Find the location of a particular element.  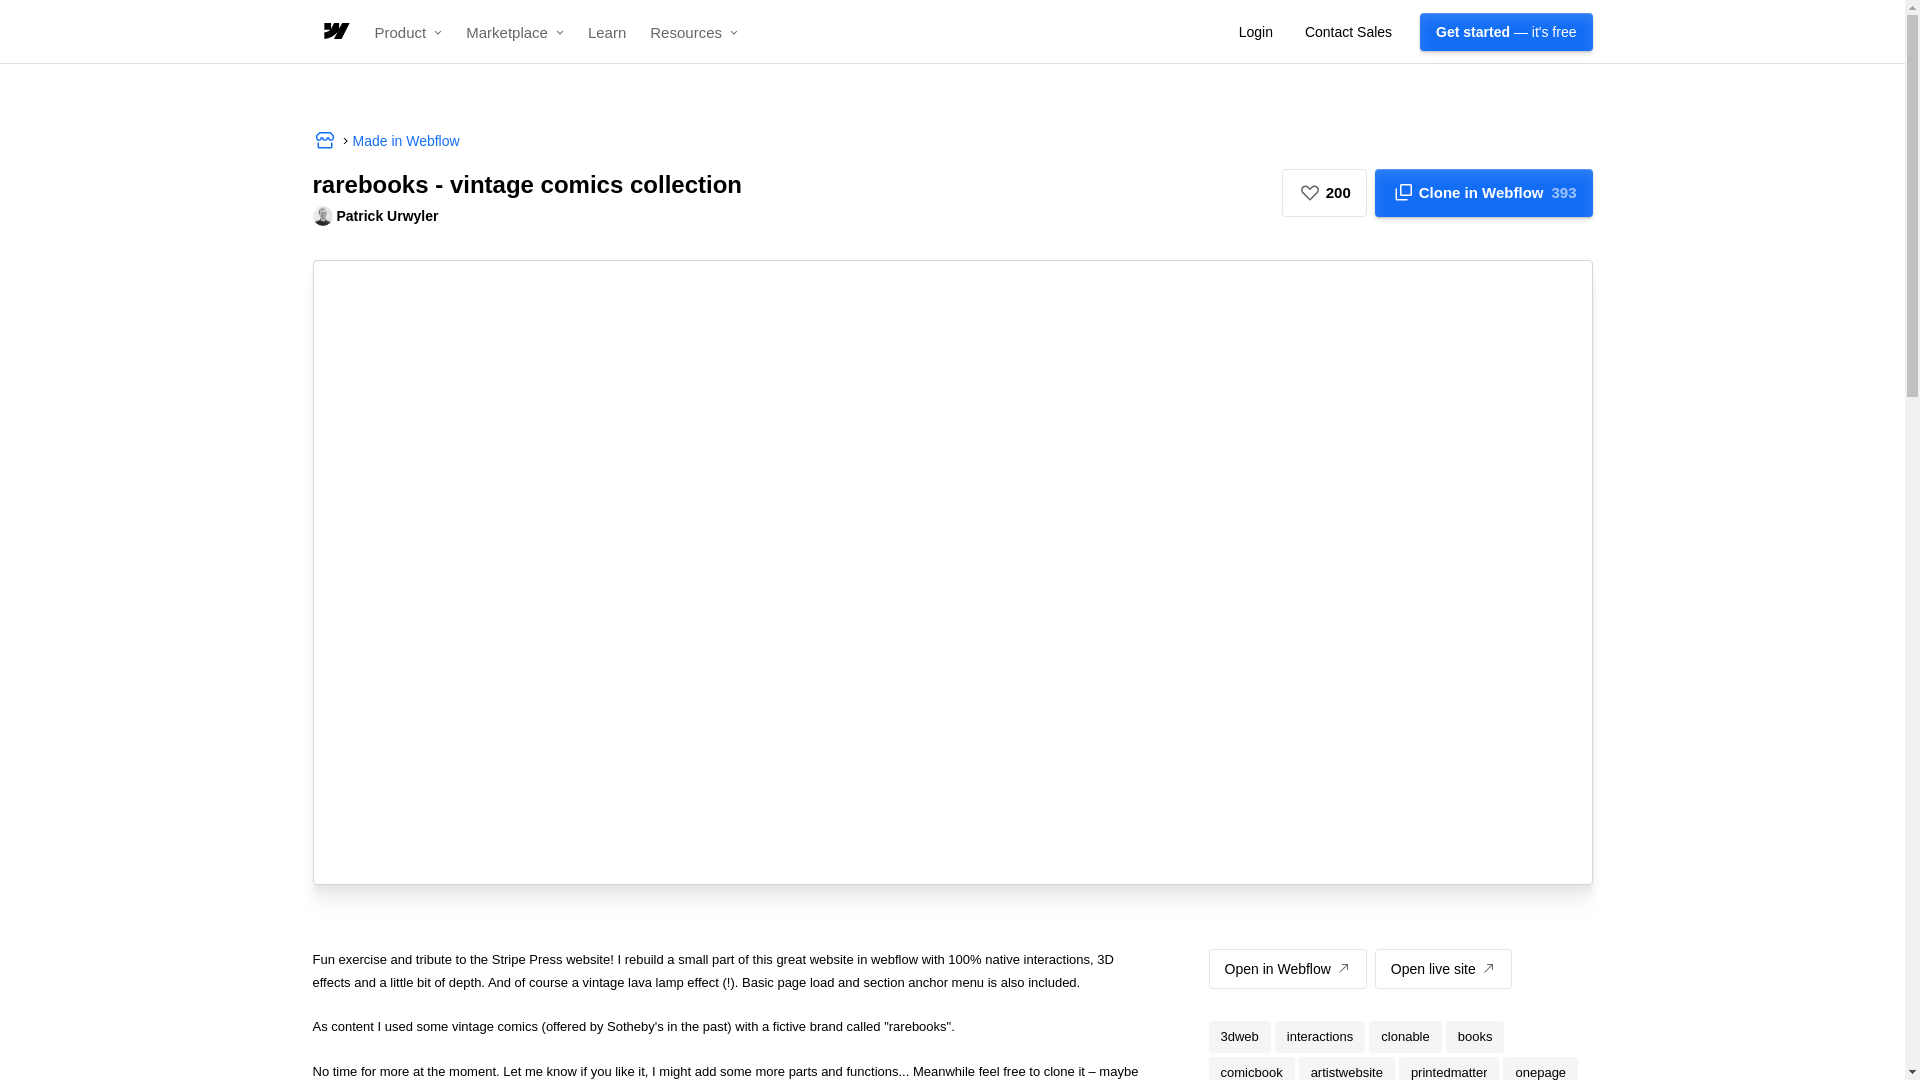

Product is located at coordinates (408, 32).